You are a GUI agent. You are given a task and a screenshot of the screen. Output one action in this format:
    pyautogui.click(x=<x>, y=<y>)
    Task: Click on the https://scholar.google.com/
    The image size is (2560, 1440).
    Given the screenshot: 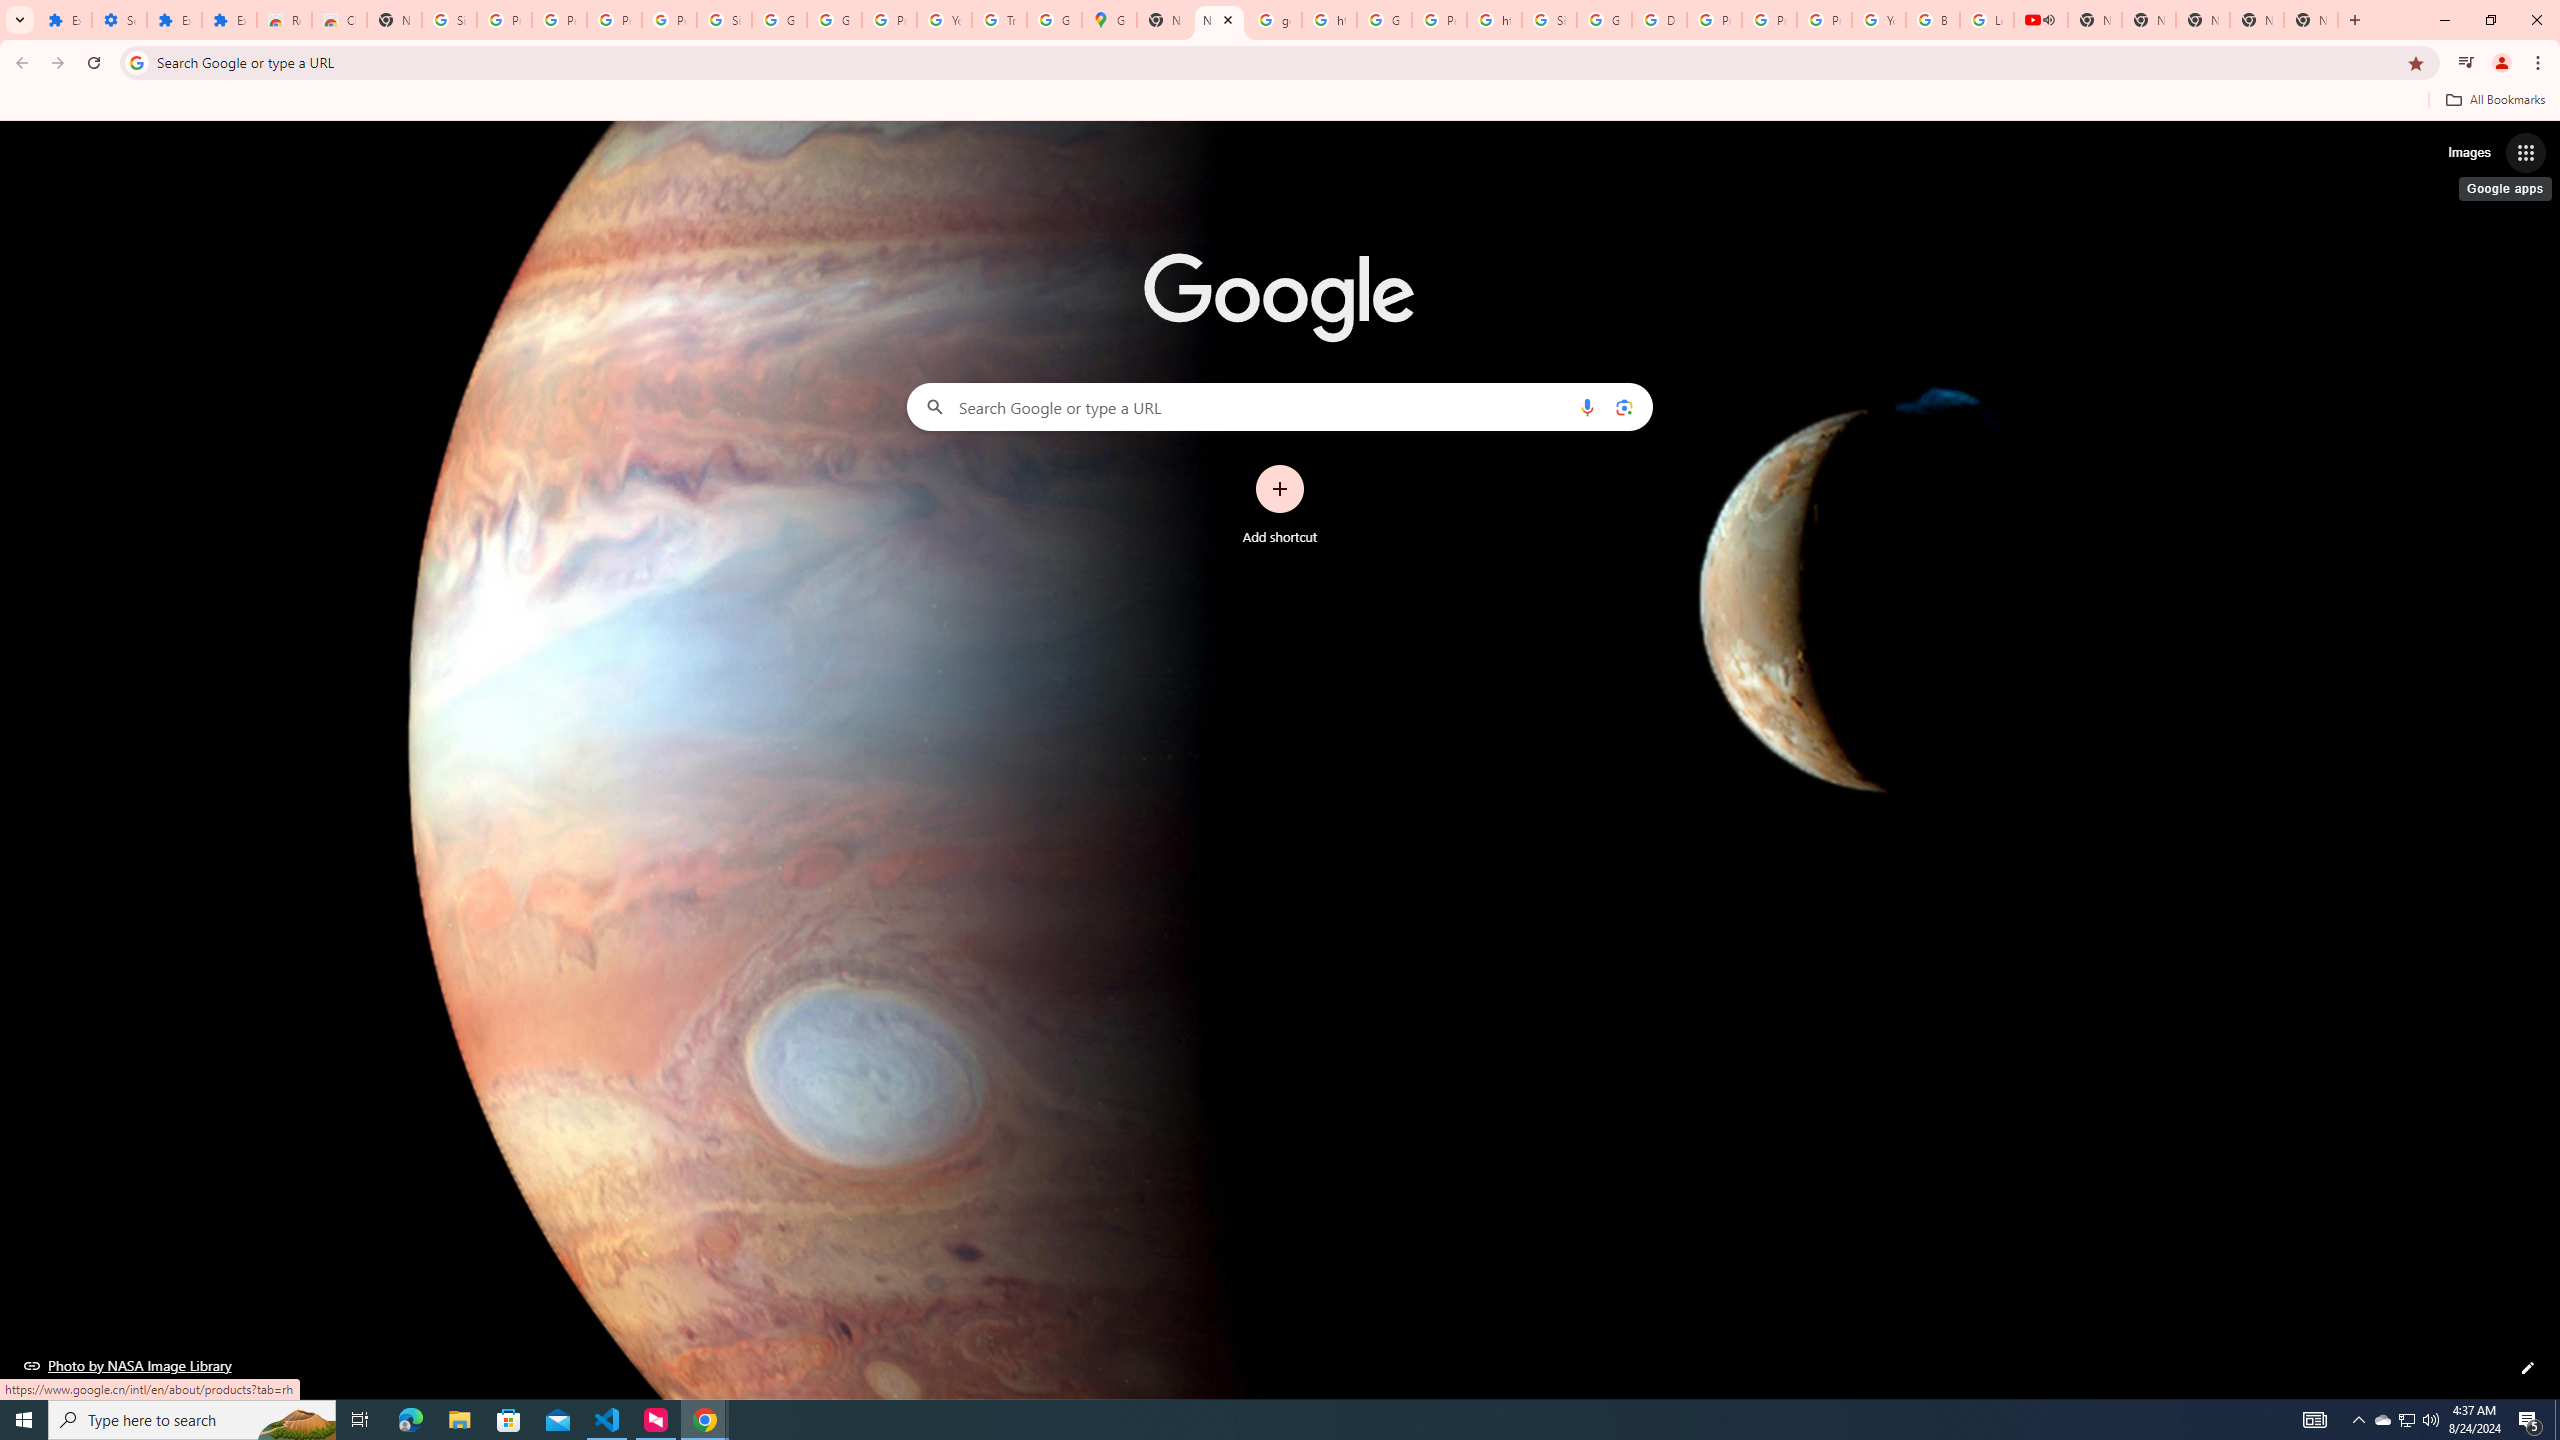 What is the action you would take?
    pyautogui.click(x=1330, y=20)
    